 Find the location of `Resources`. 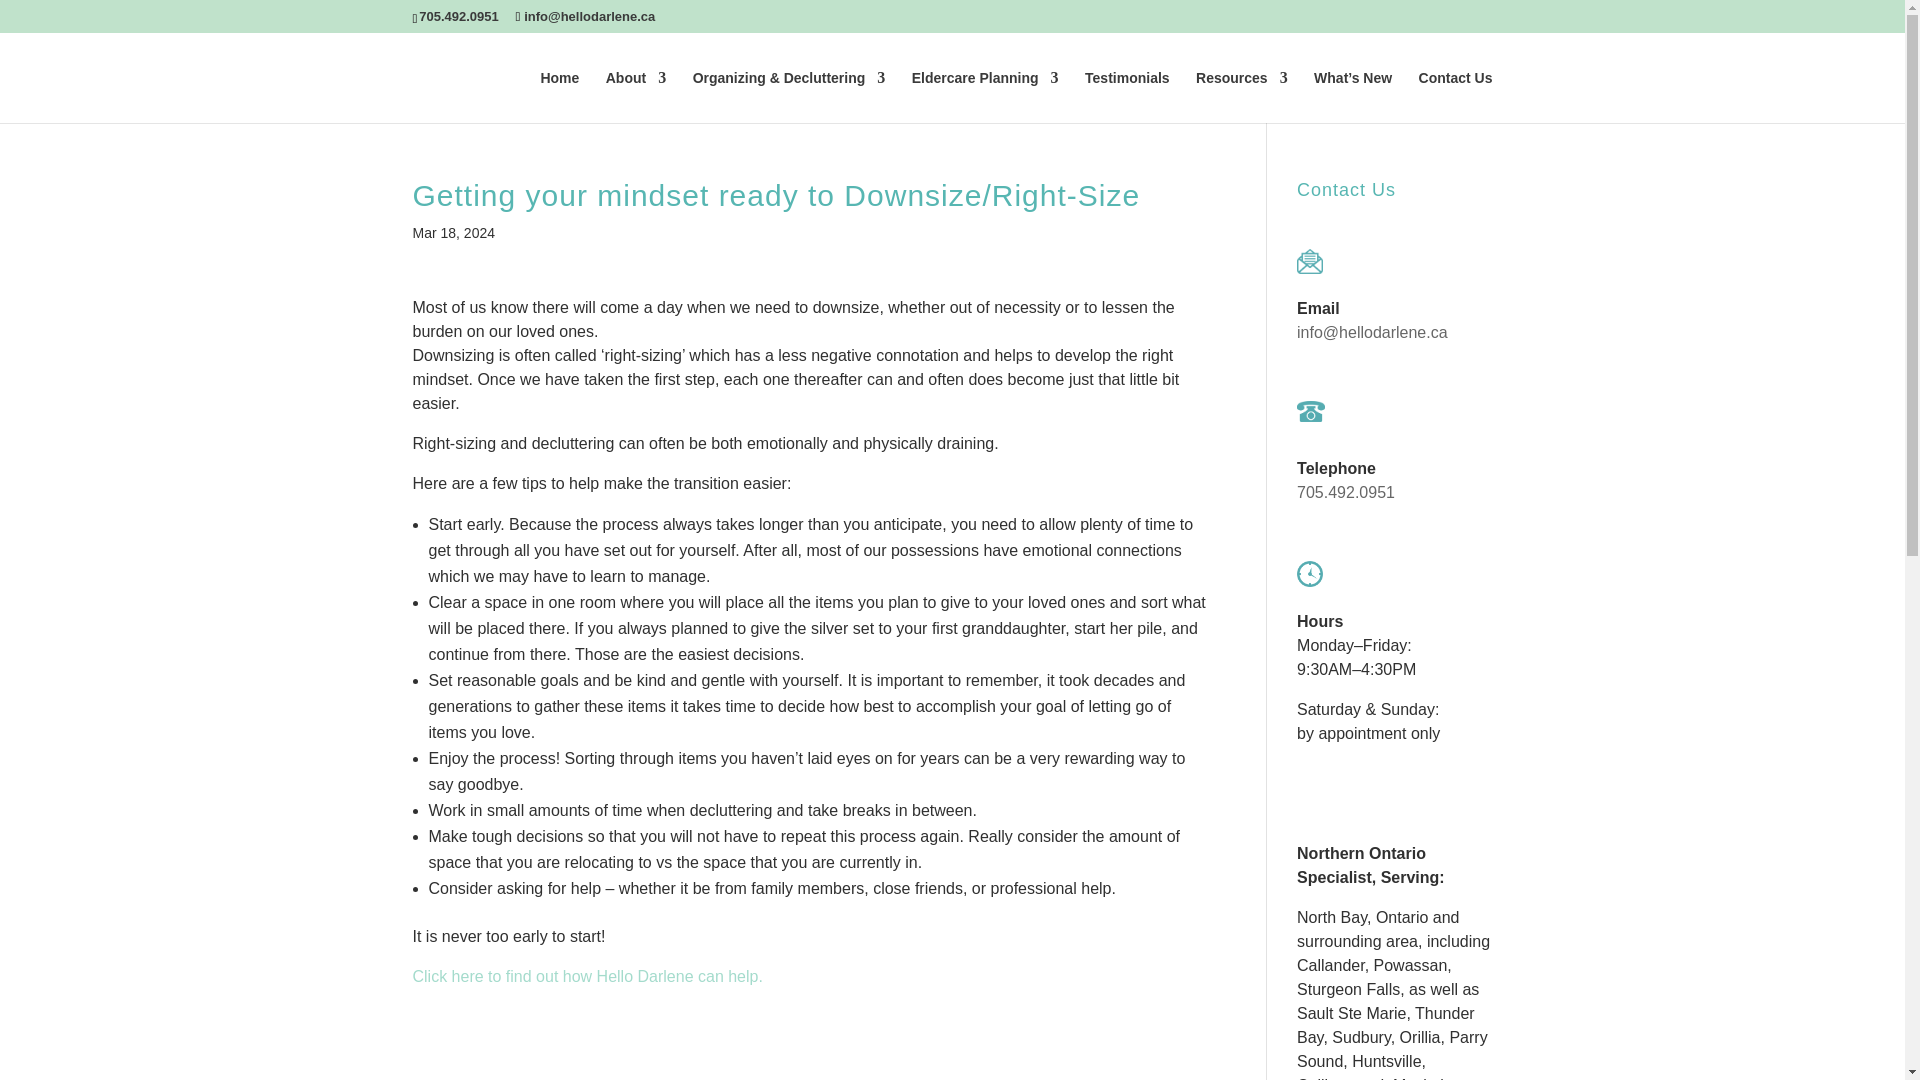

Resources is located at coordinates (1242, 96).